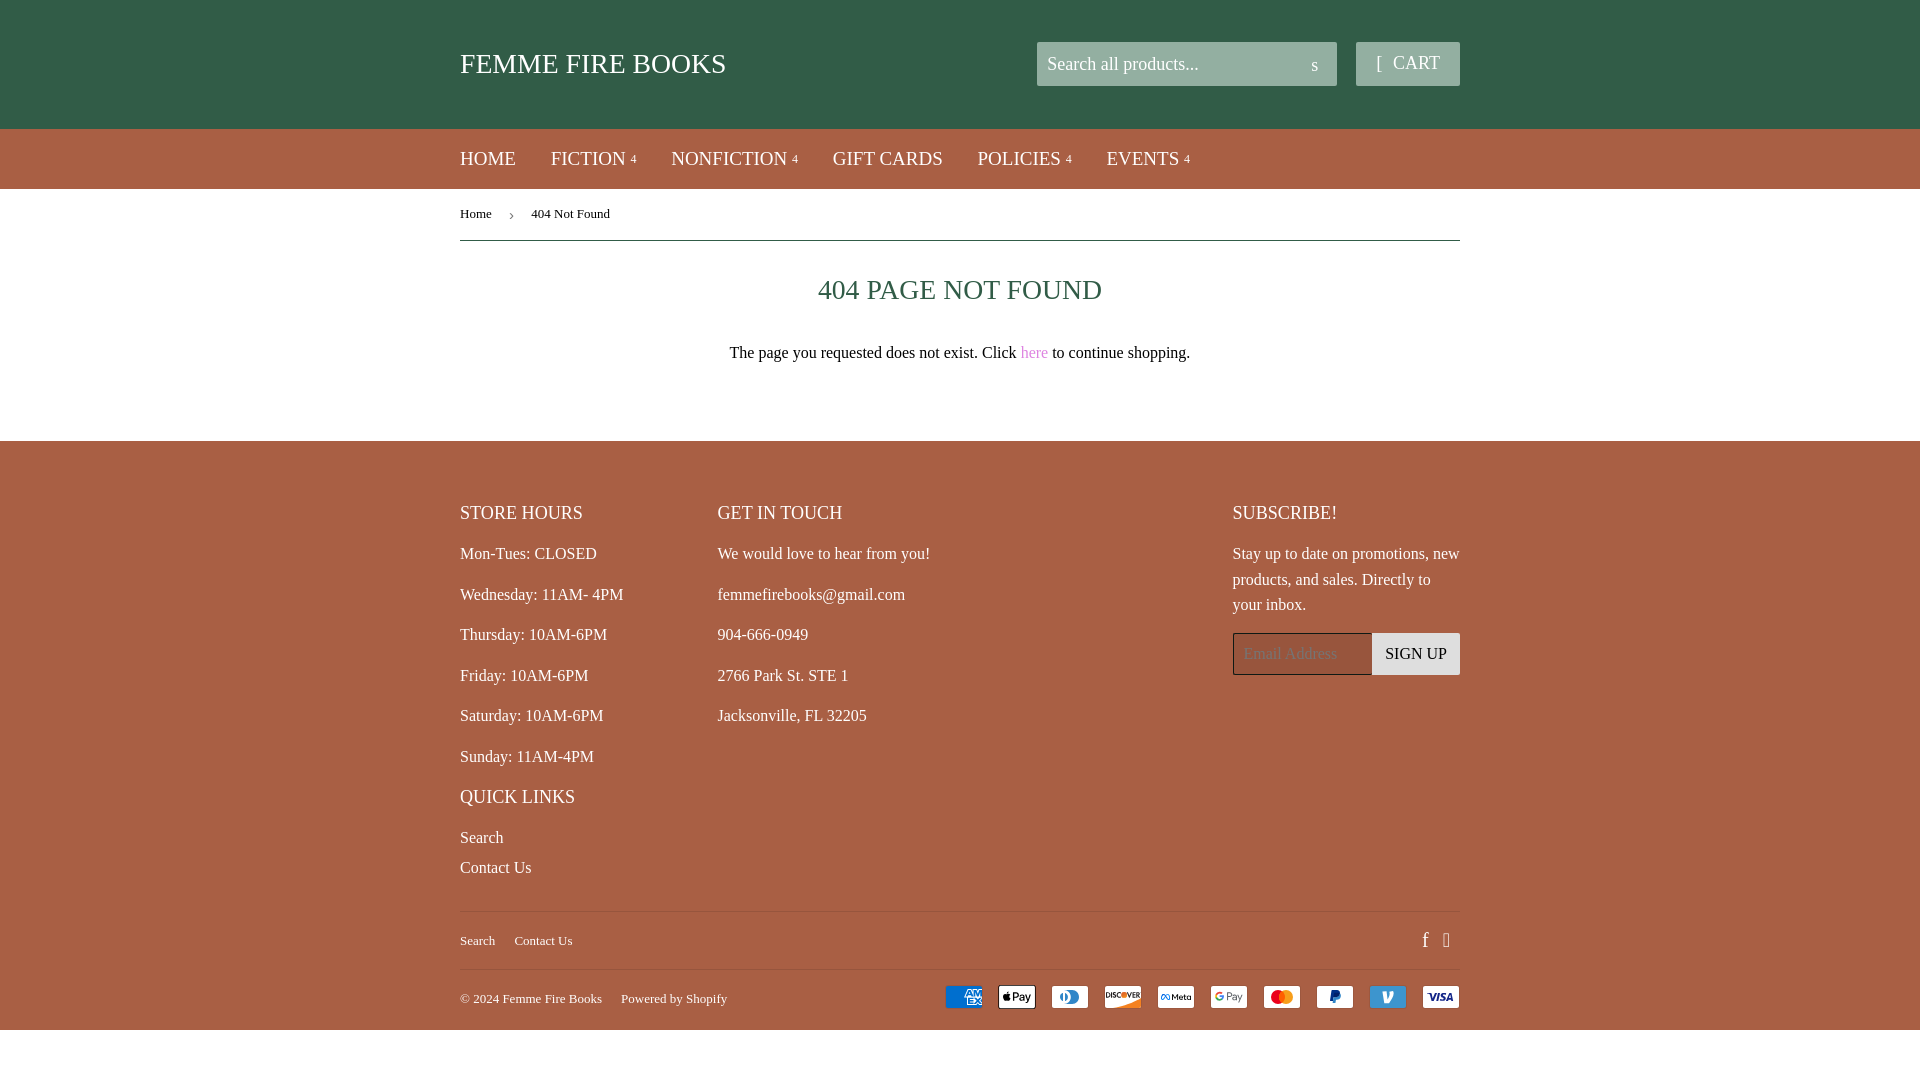 This screenshot has width=1920, height=1080. I want to click on American Express, so click(964, 996).